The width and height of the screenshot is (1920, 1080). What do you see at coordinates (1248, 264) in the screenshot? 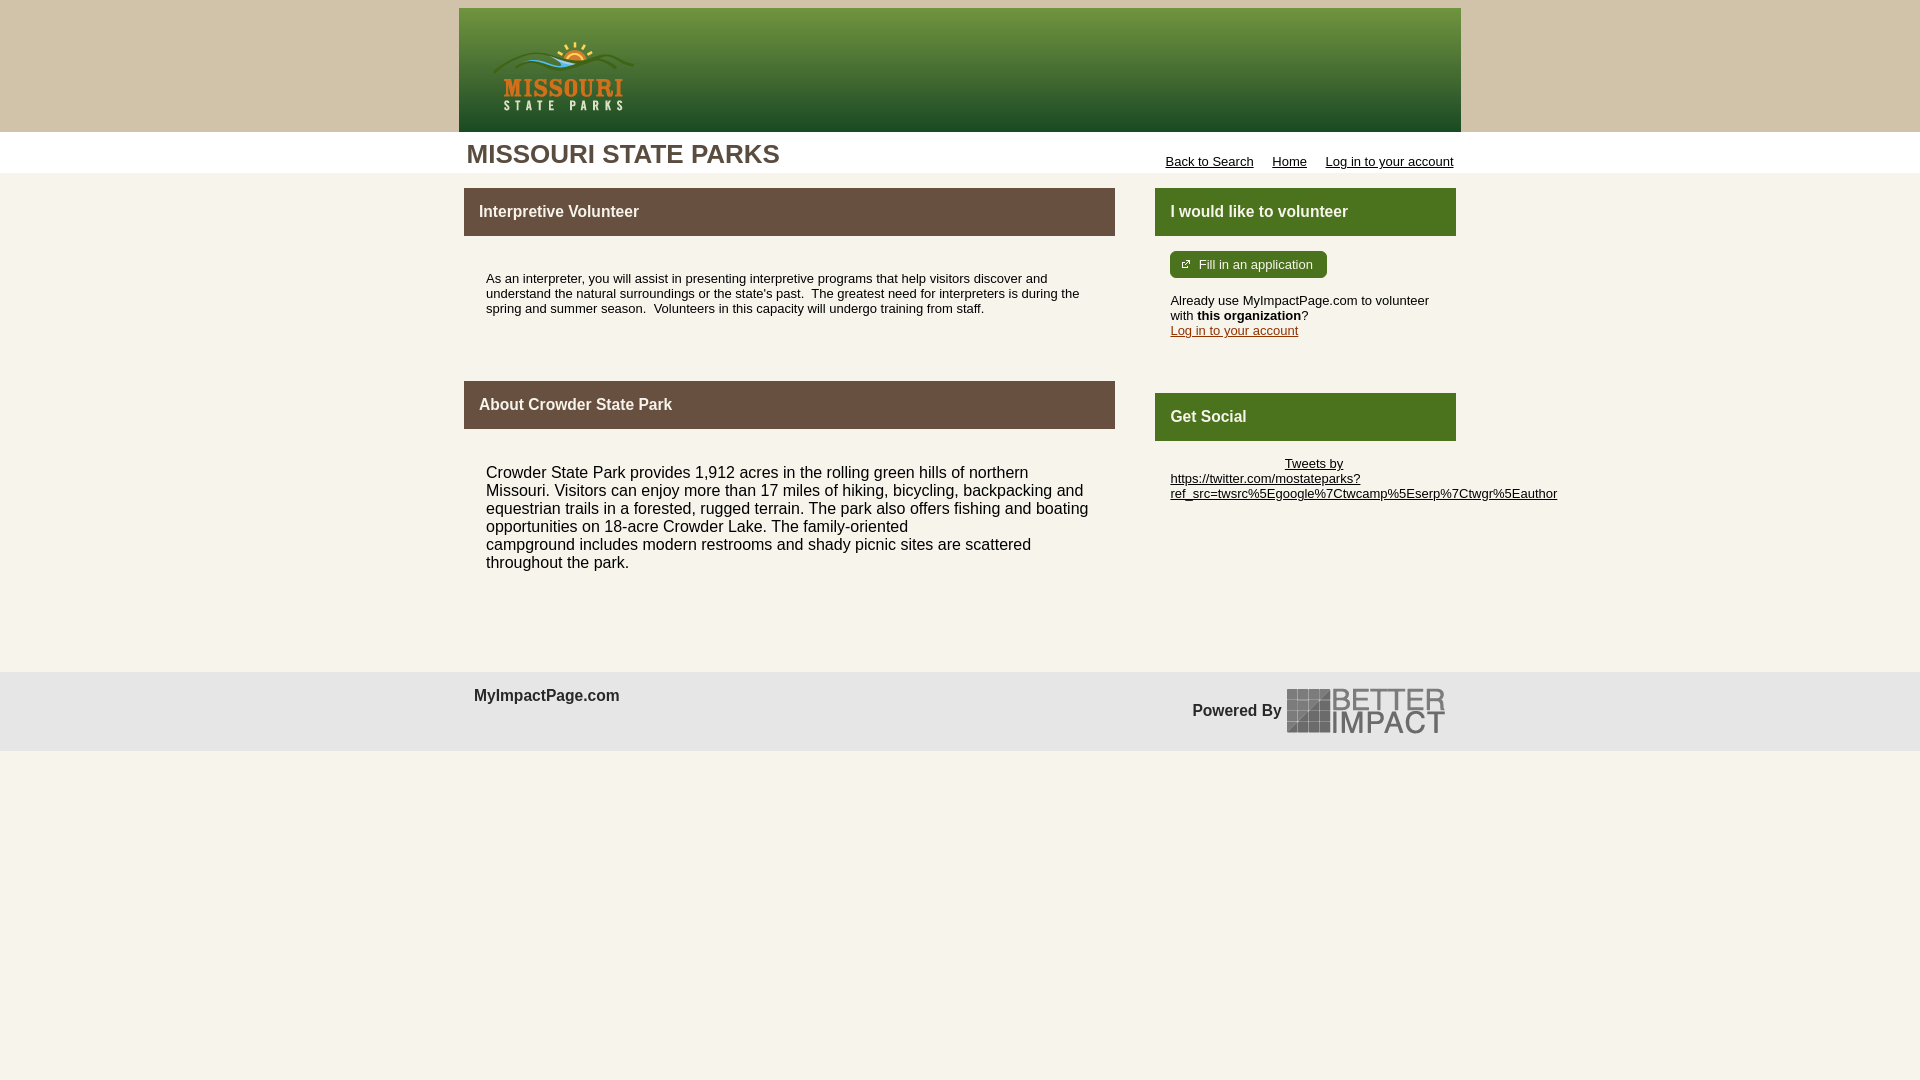
I see `Fill in an application` at bounding box center [1248, 264].